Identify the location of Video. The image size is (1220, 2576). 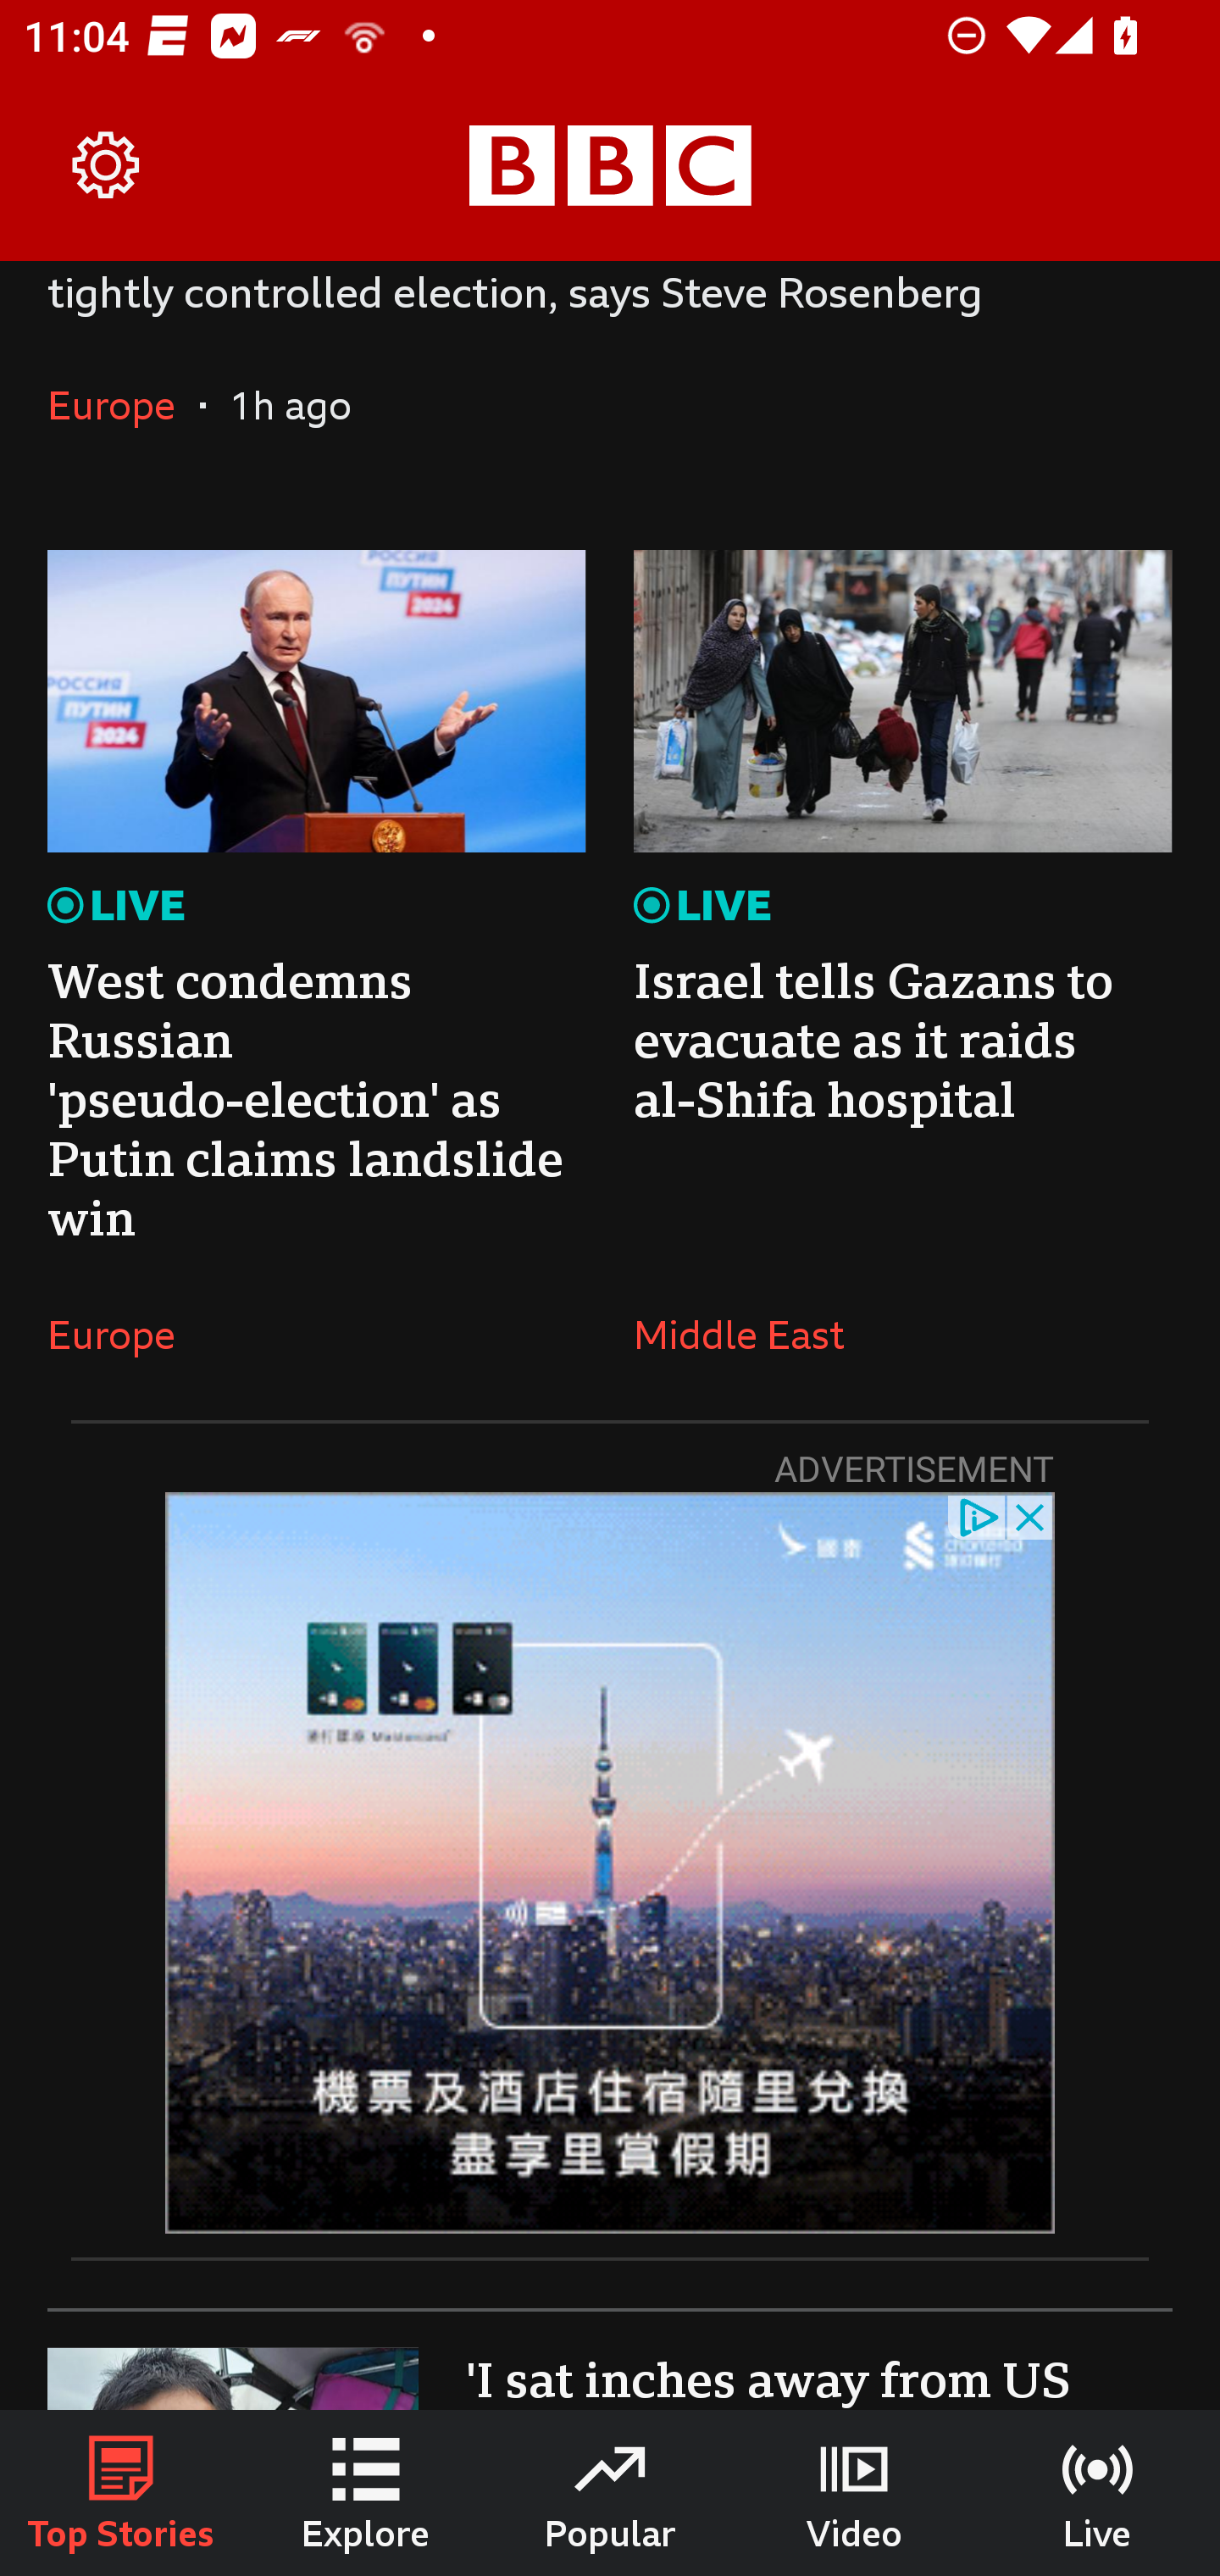
(854, 2493).